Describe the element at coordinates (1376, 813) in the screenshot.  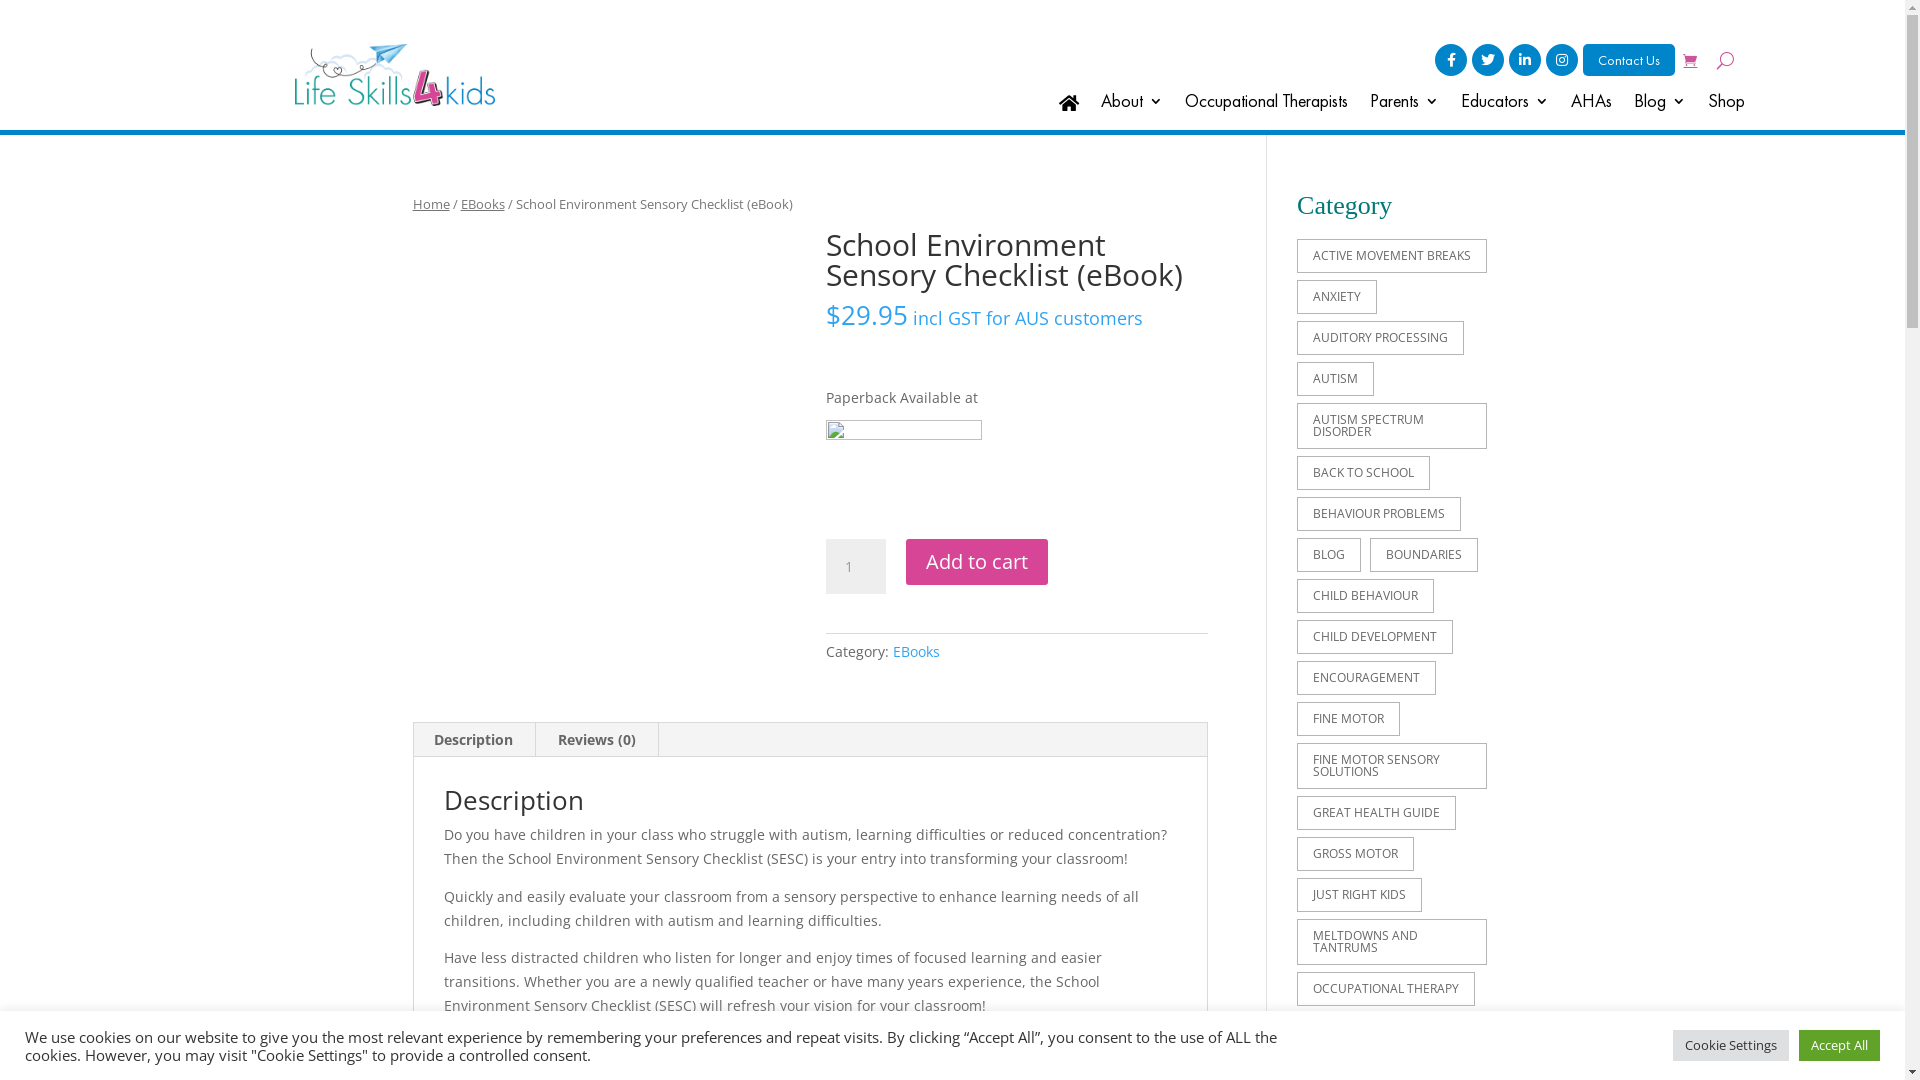
I see `GREAT HEALTH GUIDE` at that location.